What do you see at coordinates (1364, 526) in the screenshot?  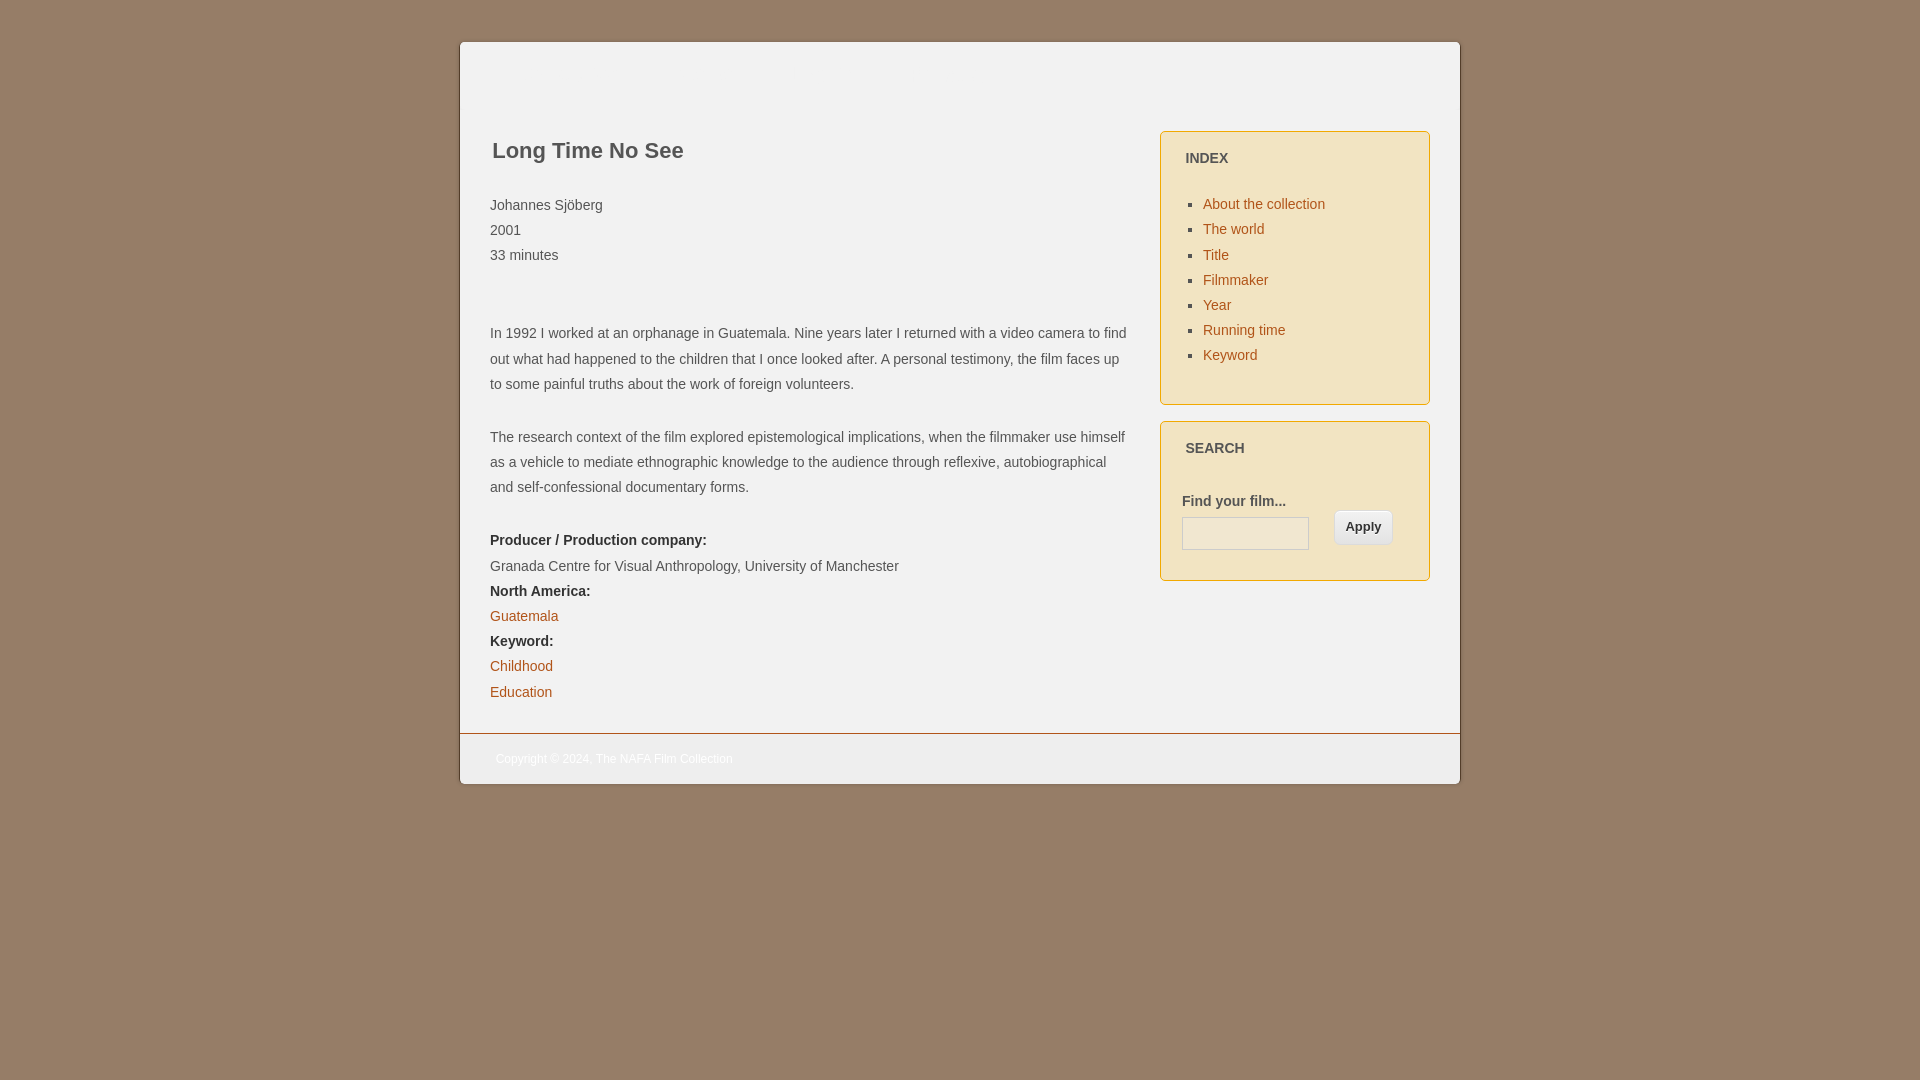 I see `Apply` at bounding box center [1364, 526].